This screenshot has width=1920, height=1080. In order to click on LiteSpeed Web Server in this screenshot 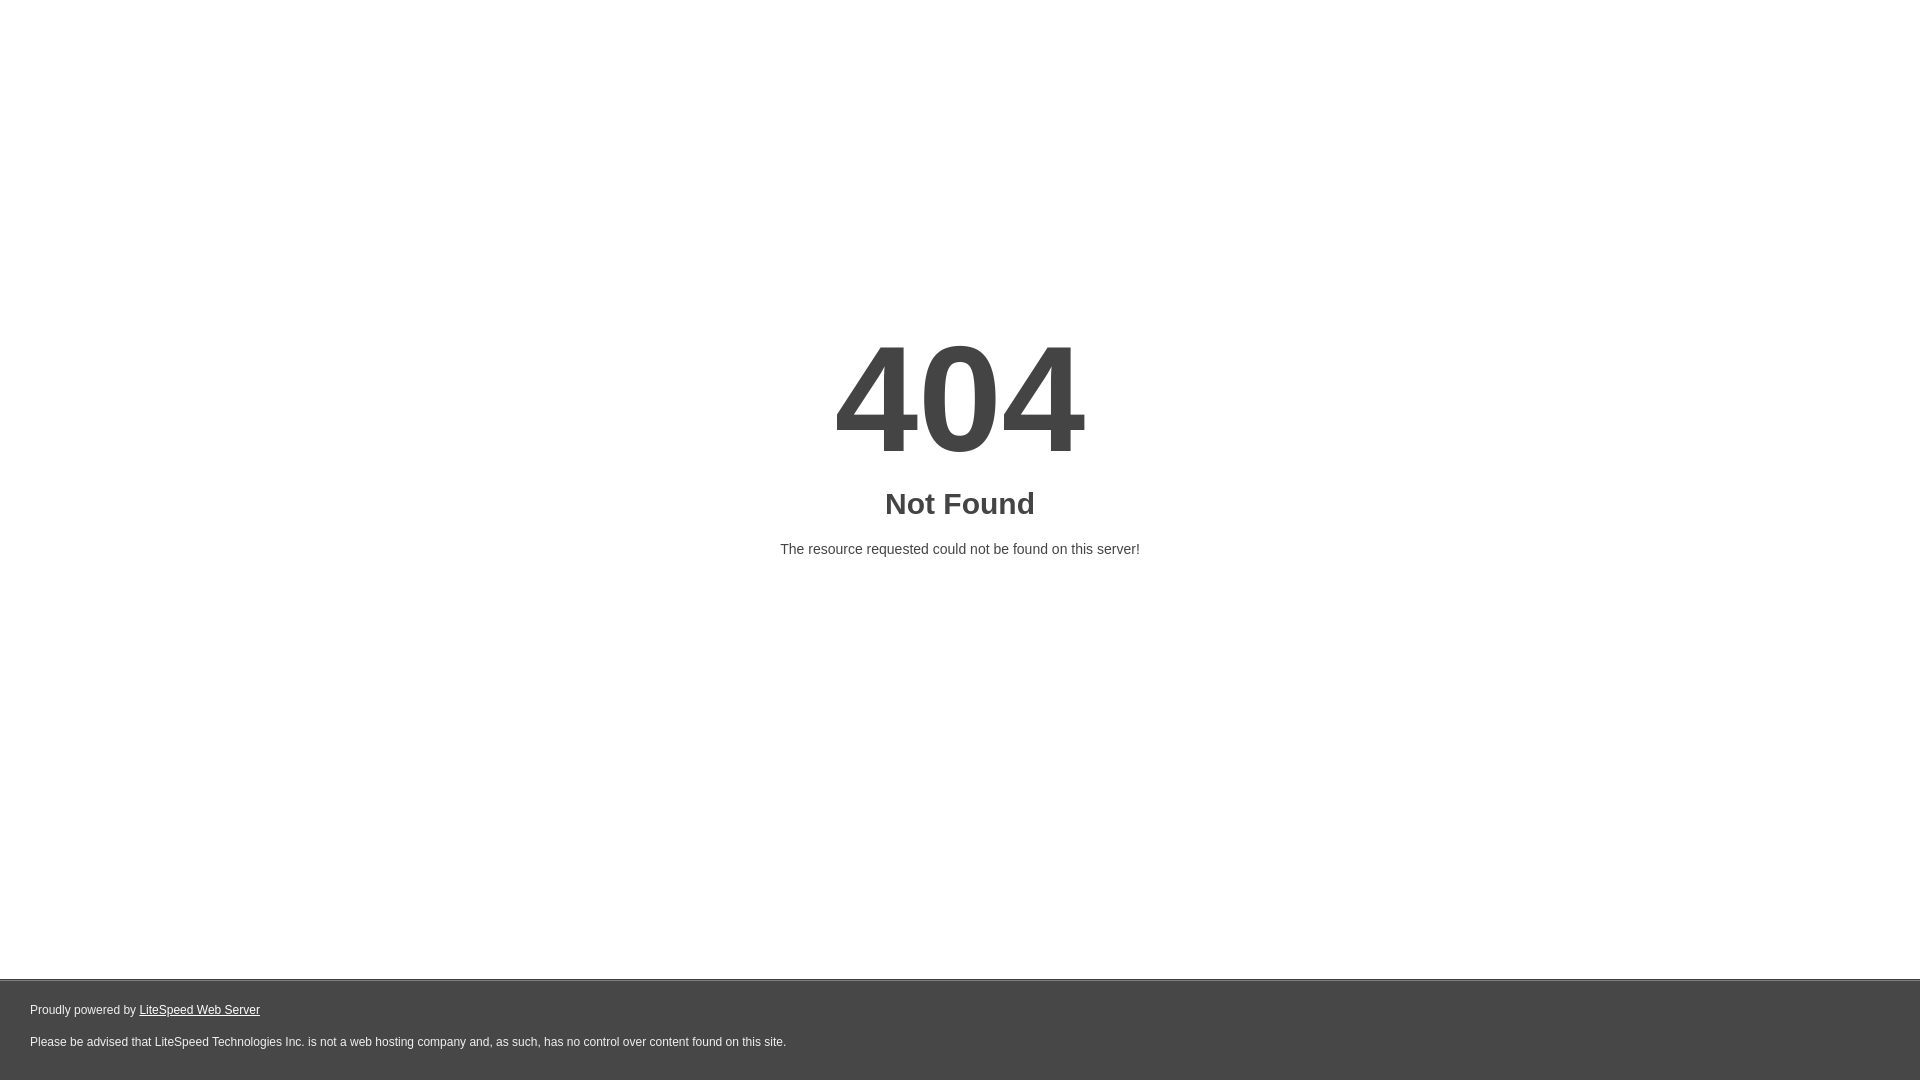, I will do `click(200, 1010)`.